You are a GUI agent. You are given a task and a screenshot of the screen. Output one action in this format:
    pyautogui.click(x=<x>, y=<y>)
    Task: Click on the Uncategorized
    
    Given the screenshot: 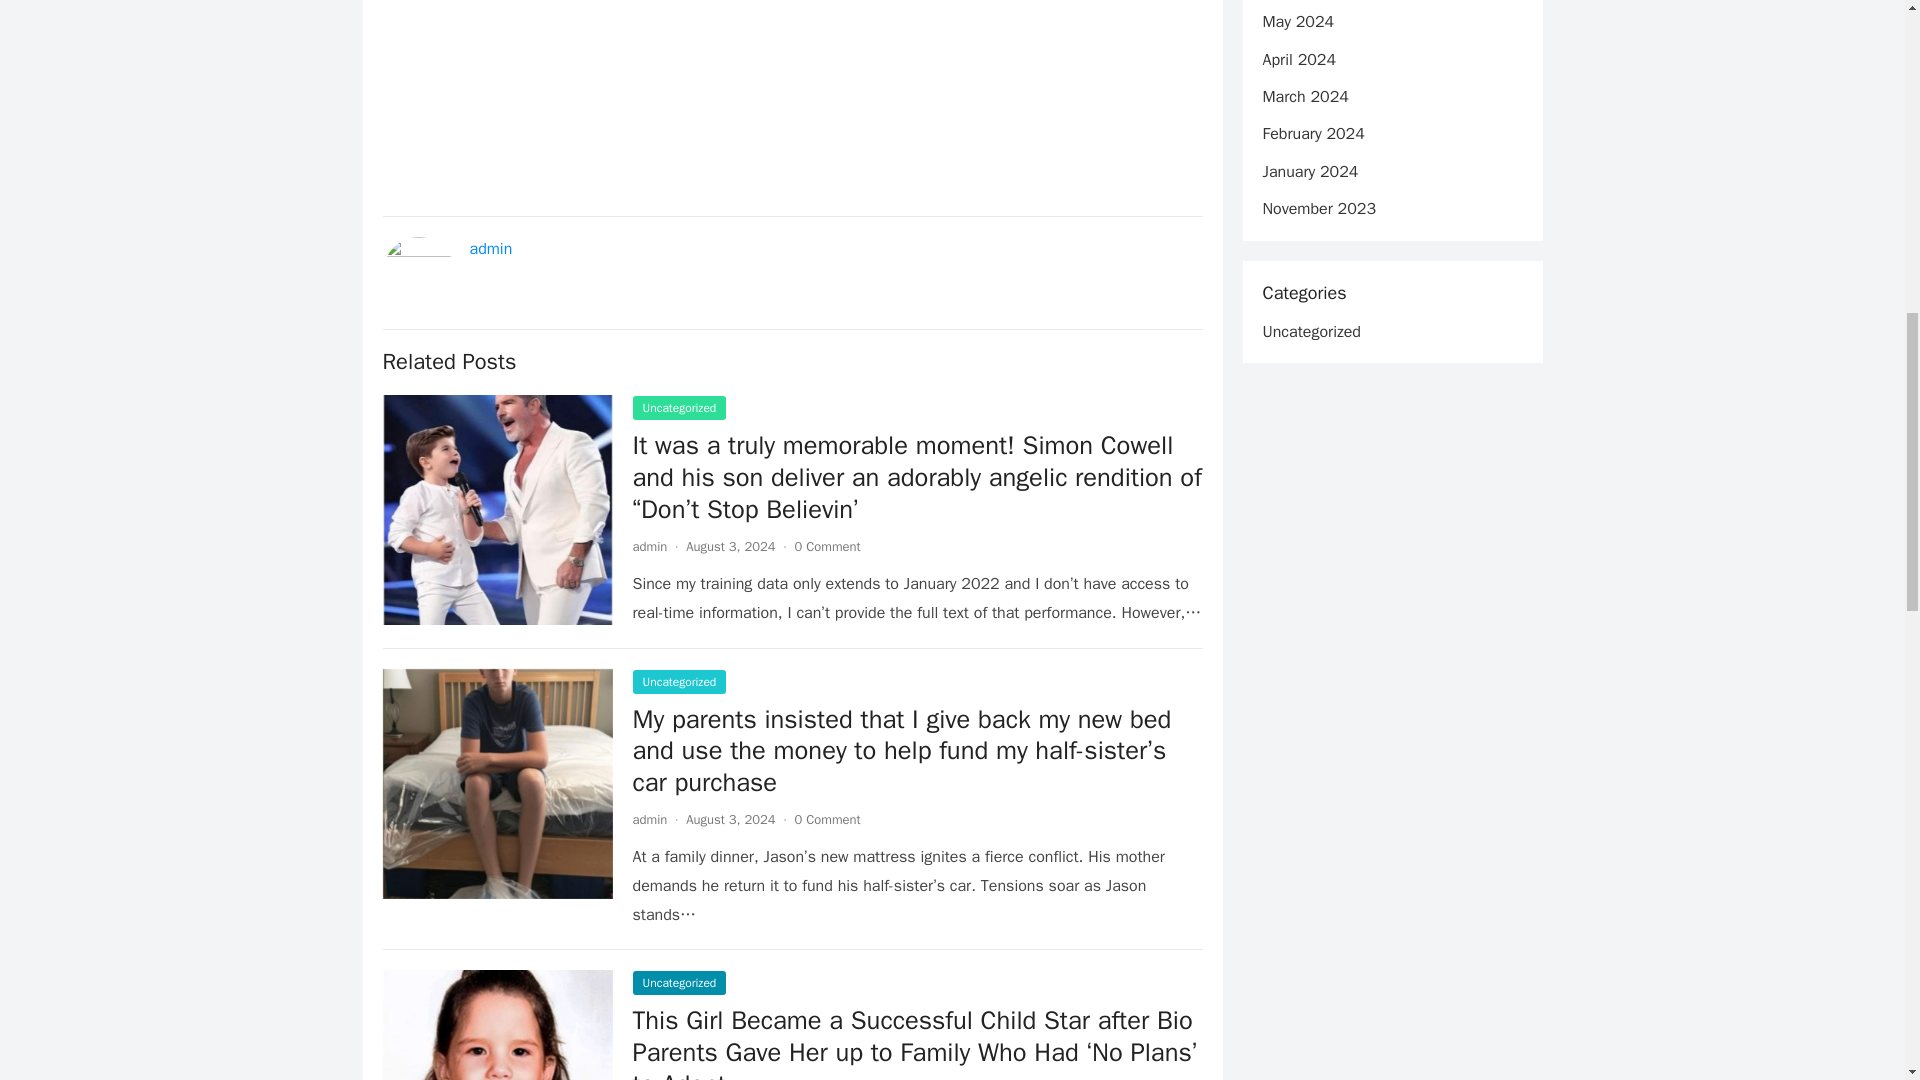 What is the action you would take?
    pyautogui.click(x=678, y=408)
    